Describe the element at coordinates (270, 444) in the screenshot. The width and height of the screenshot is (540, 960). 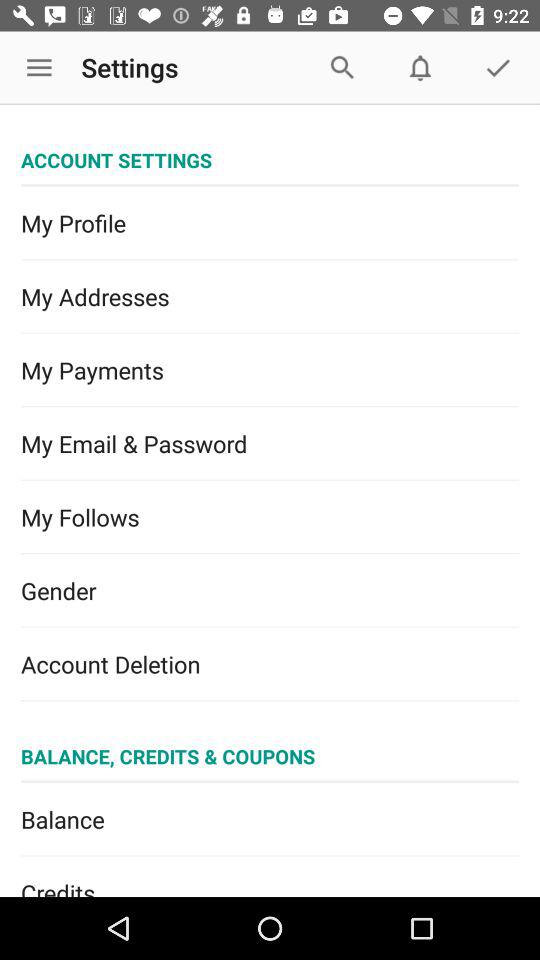
I see `turn off the icon above the my follows` at that location.